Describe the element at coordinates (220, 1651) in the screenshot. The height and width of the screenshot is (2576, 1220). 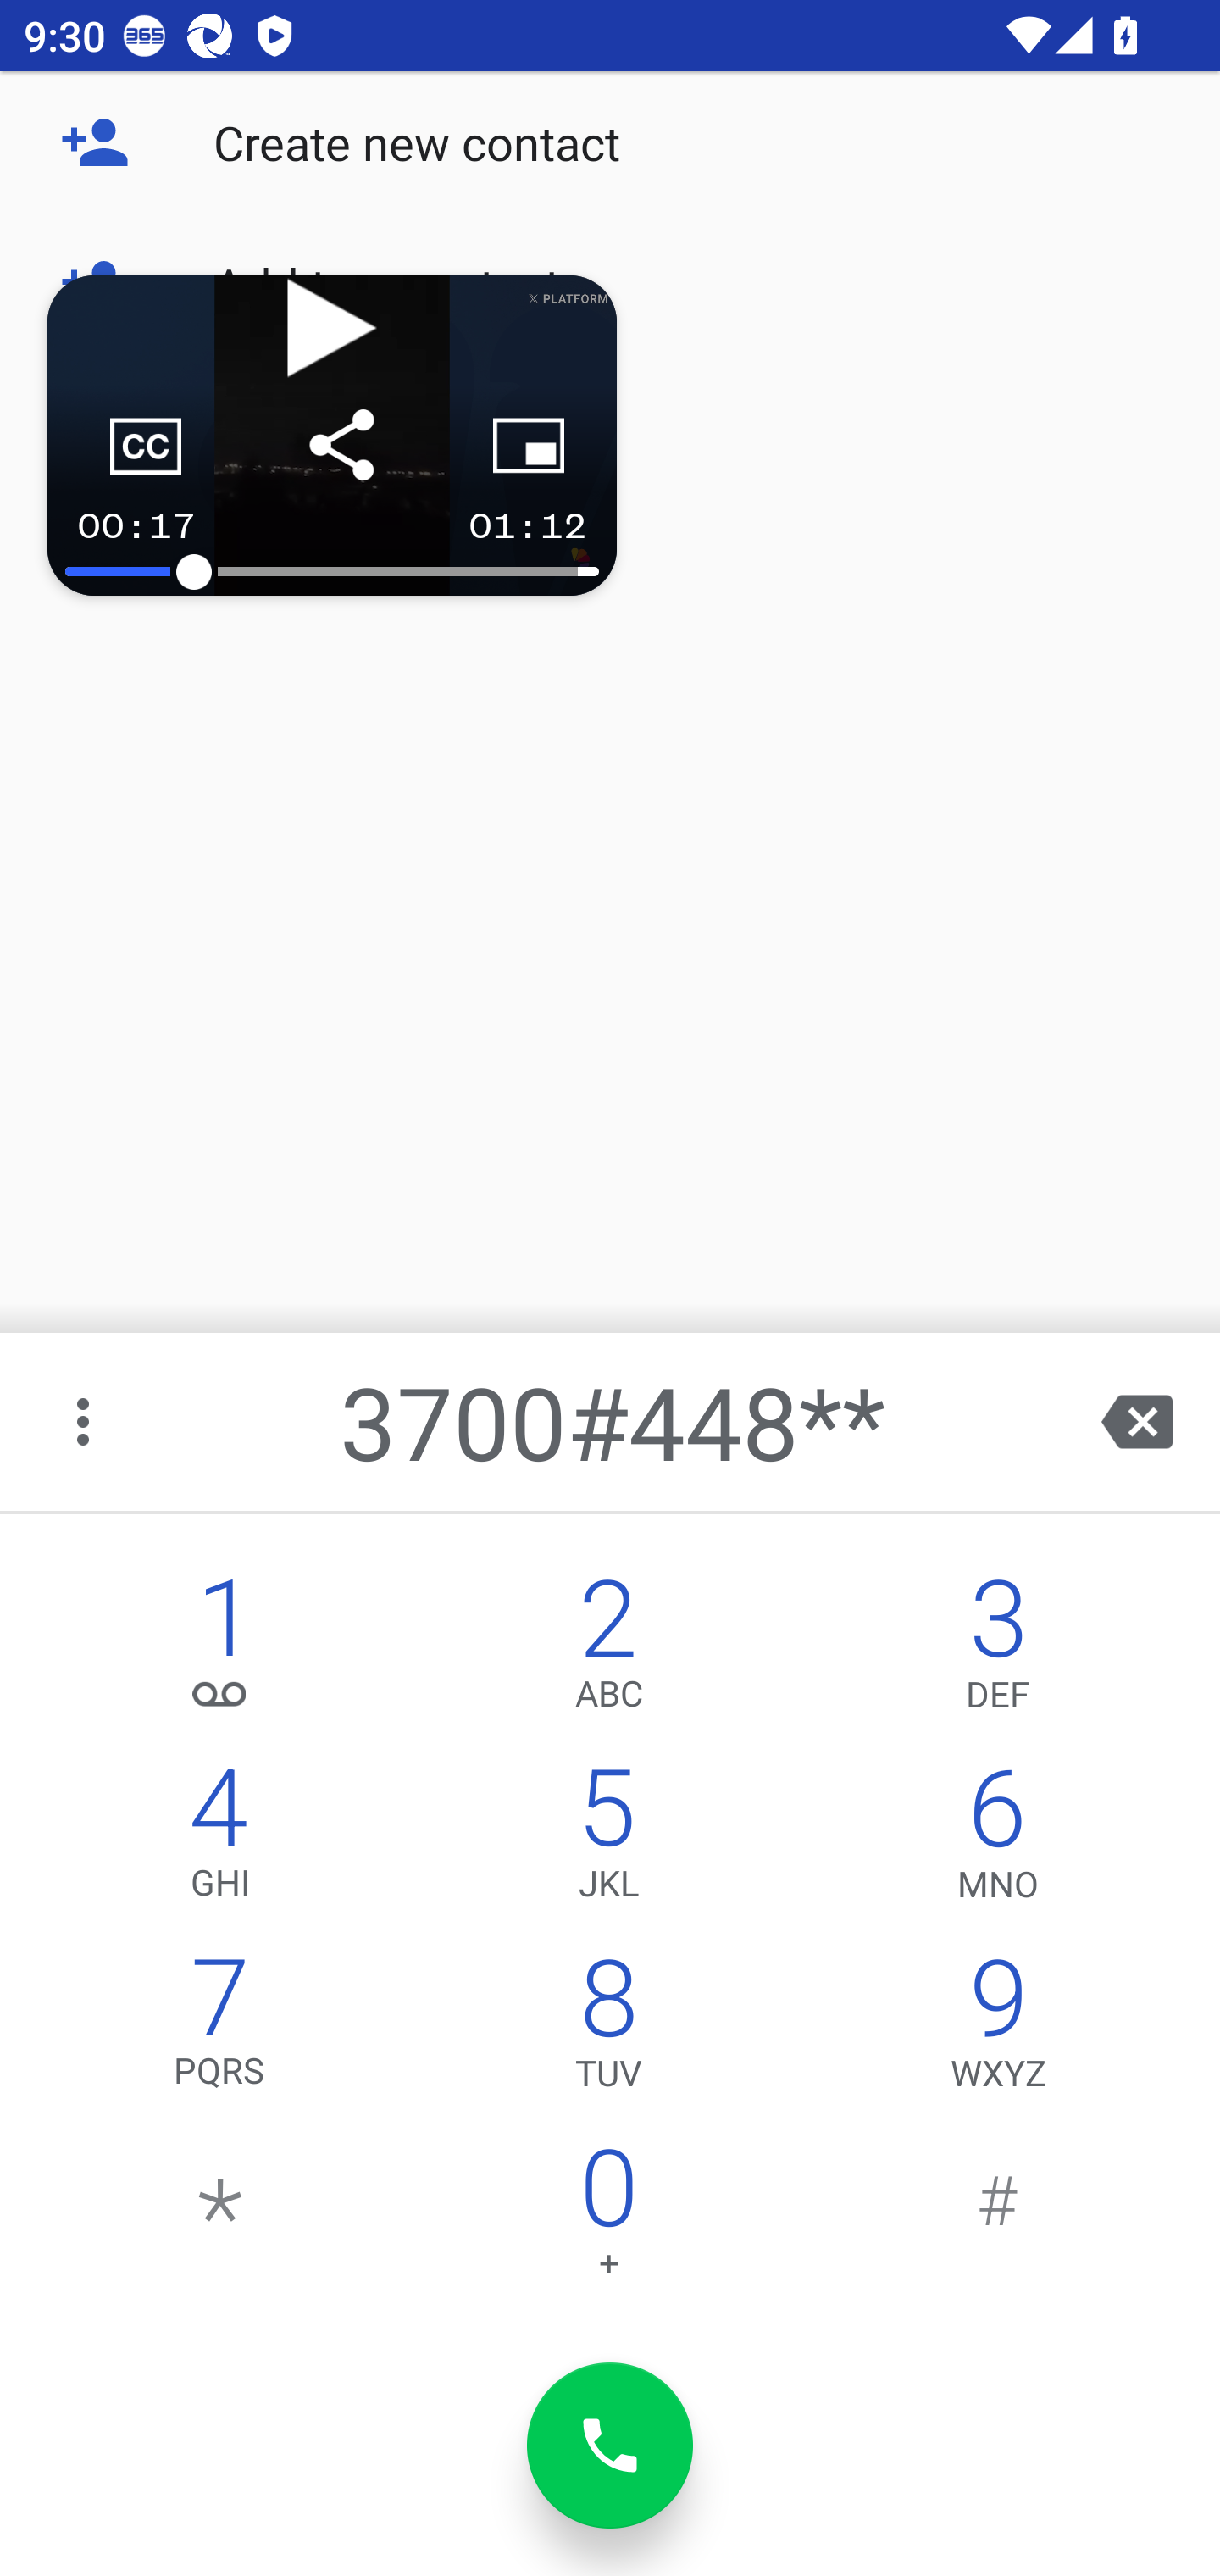
I see `1, 1` at that location.